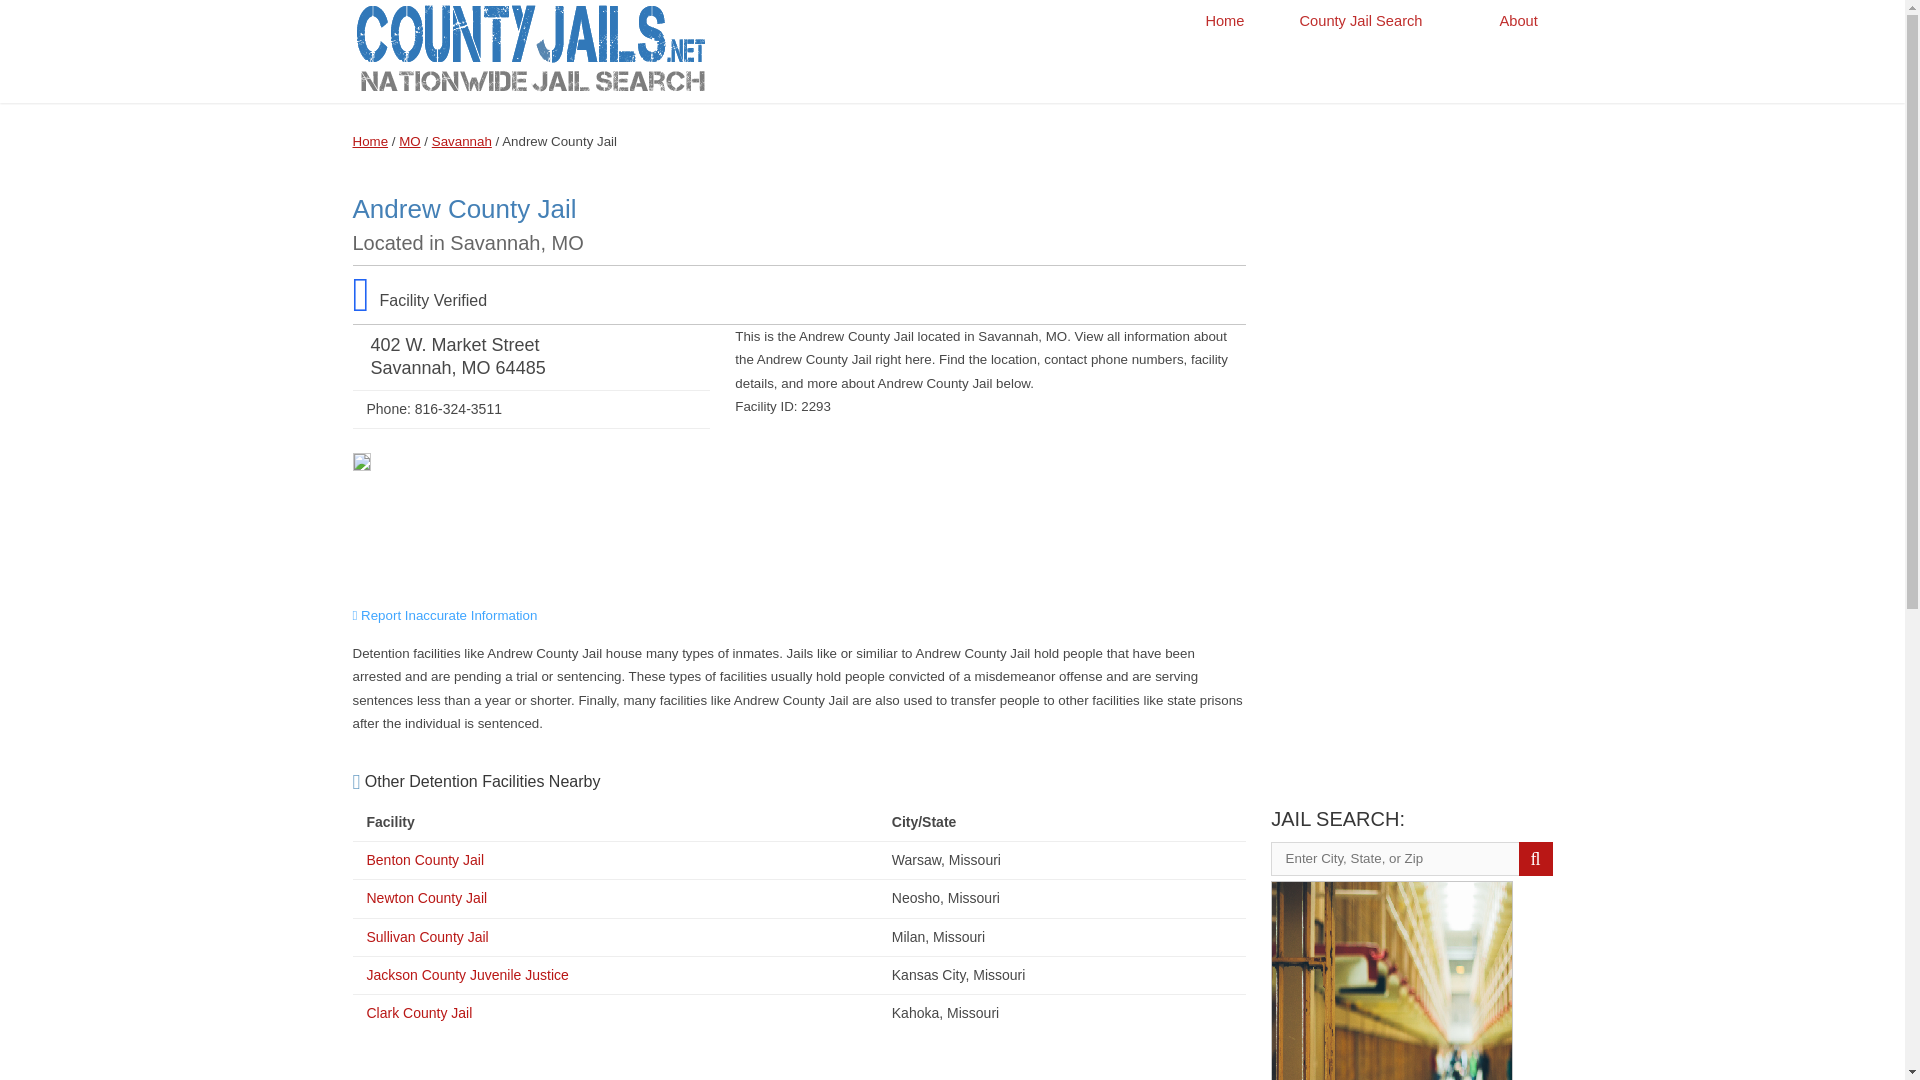 The height and width of the screenshot is (1080, 1920). Describe the element at coordinates (1224, 21) in the screenshot. I see `Home` at that location.